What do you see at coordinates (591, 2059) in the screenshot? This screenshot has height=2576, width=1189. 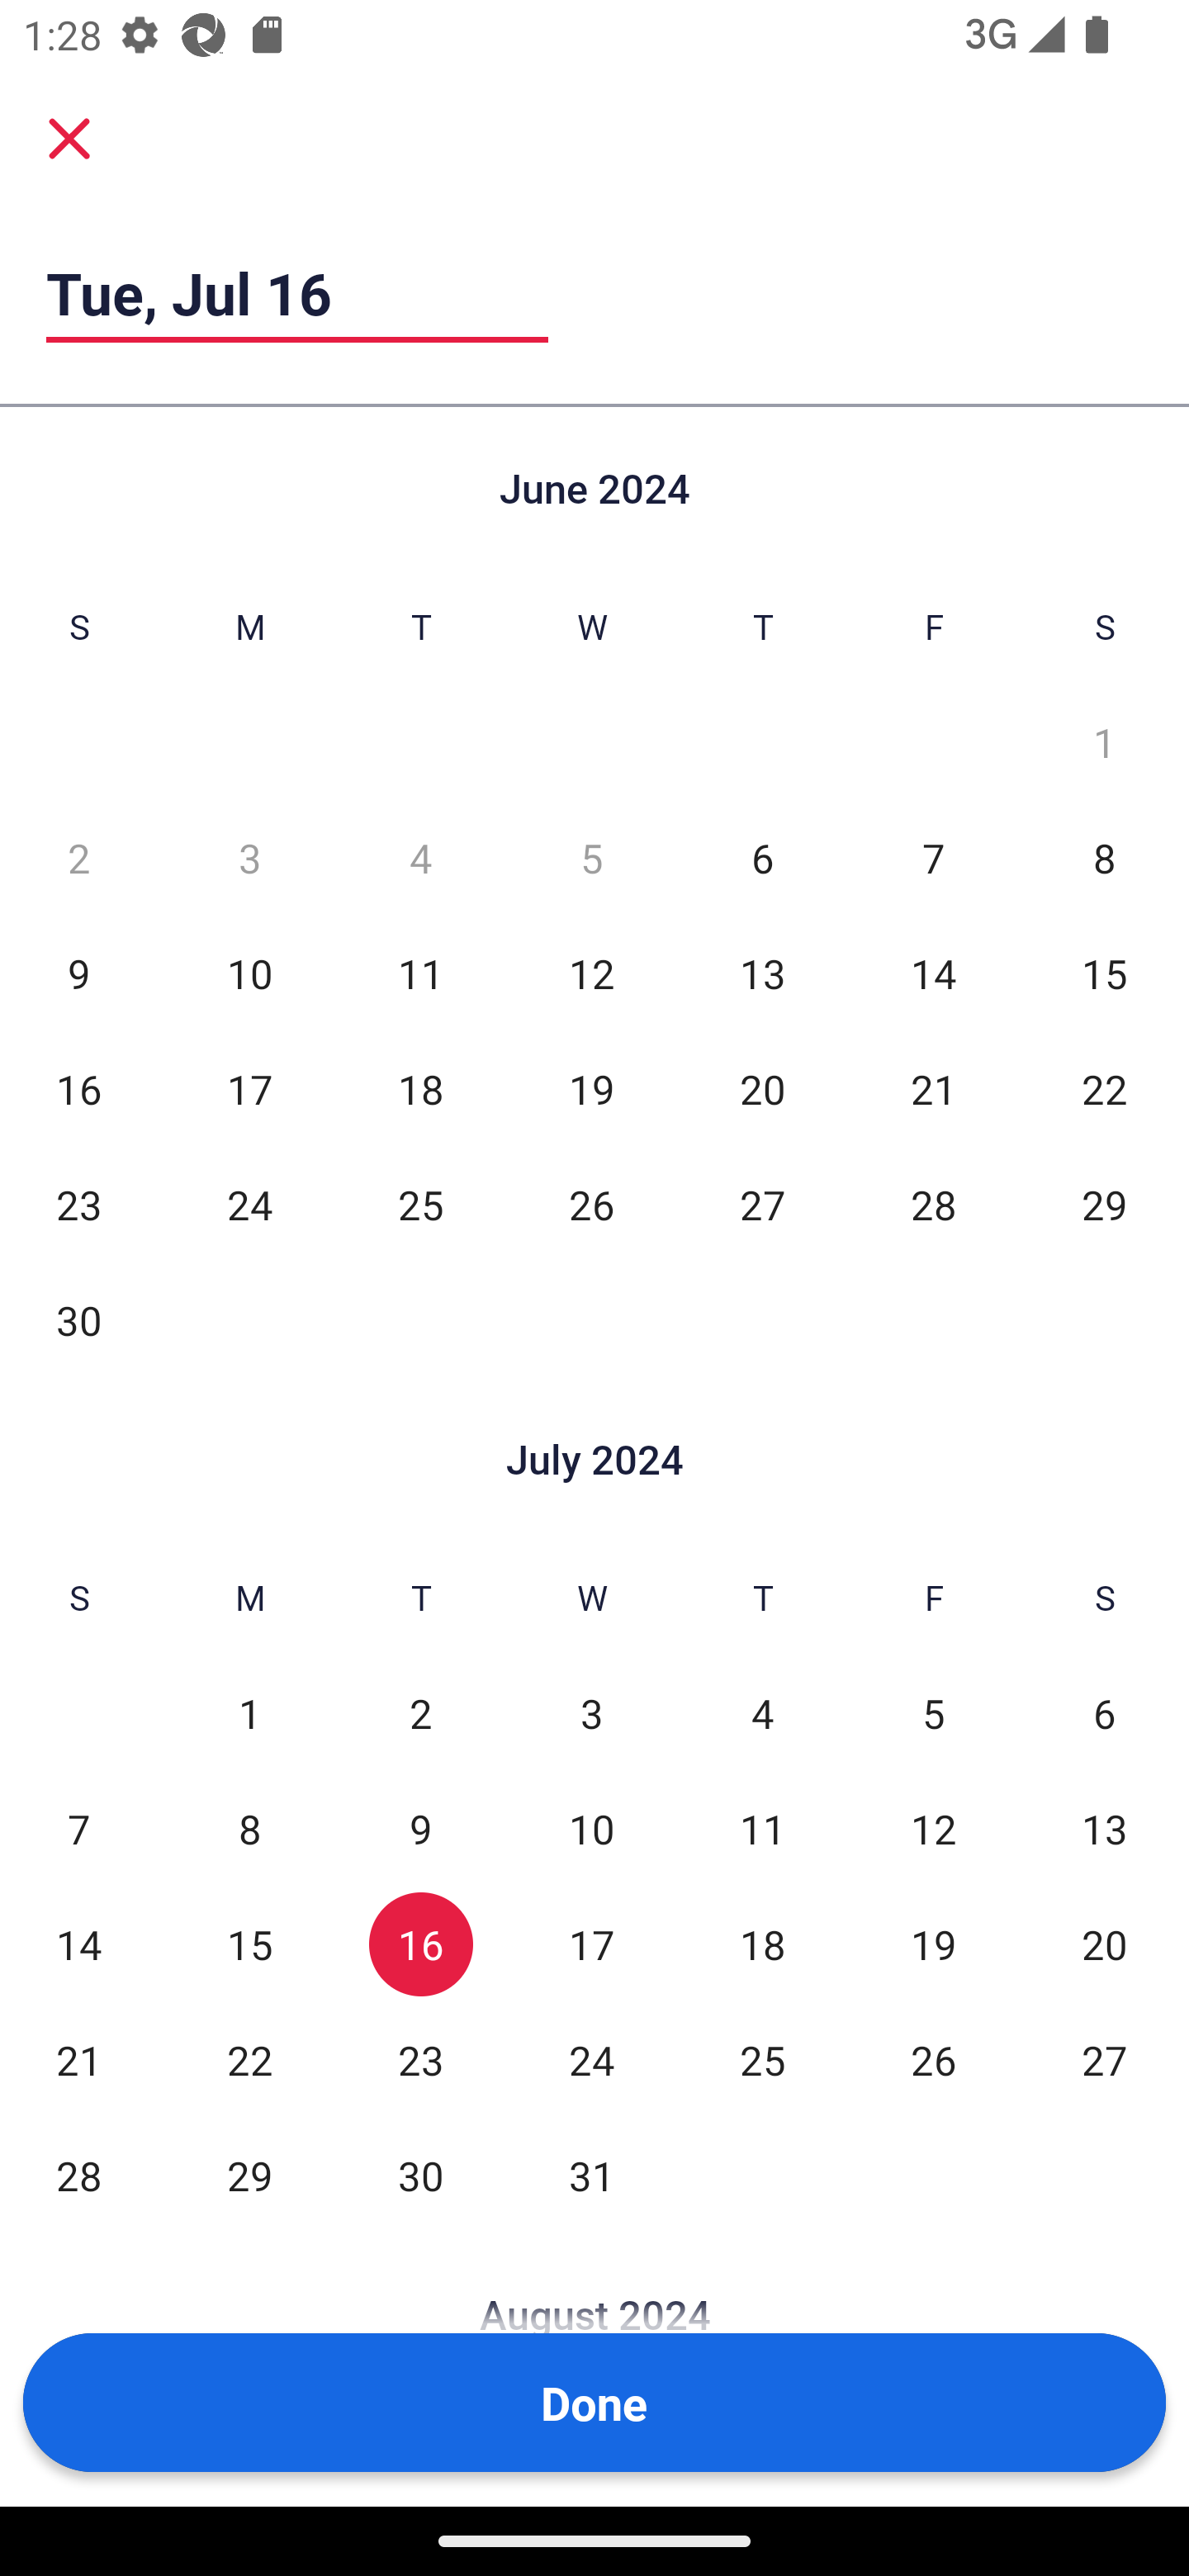 I see `24 Wed, Jul 24, Not Selected` at bounding box center [591, 2059].